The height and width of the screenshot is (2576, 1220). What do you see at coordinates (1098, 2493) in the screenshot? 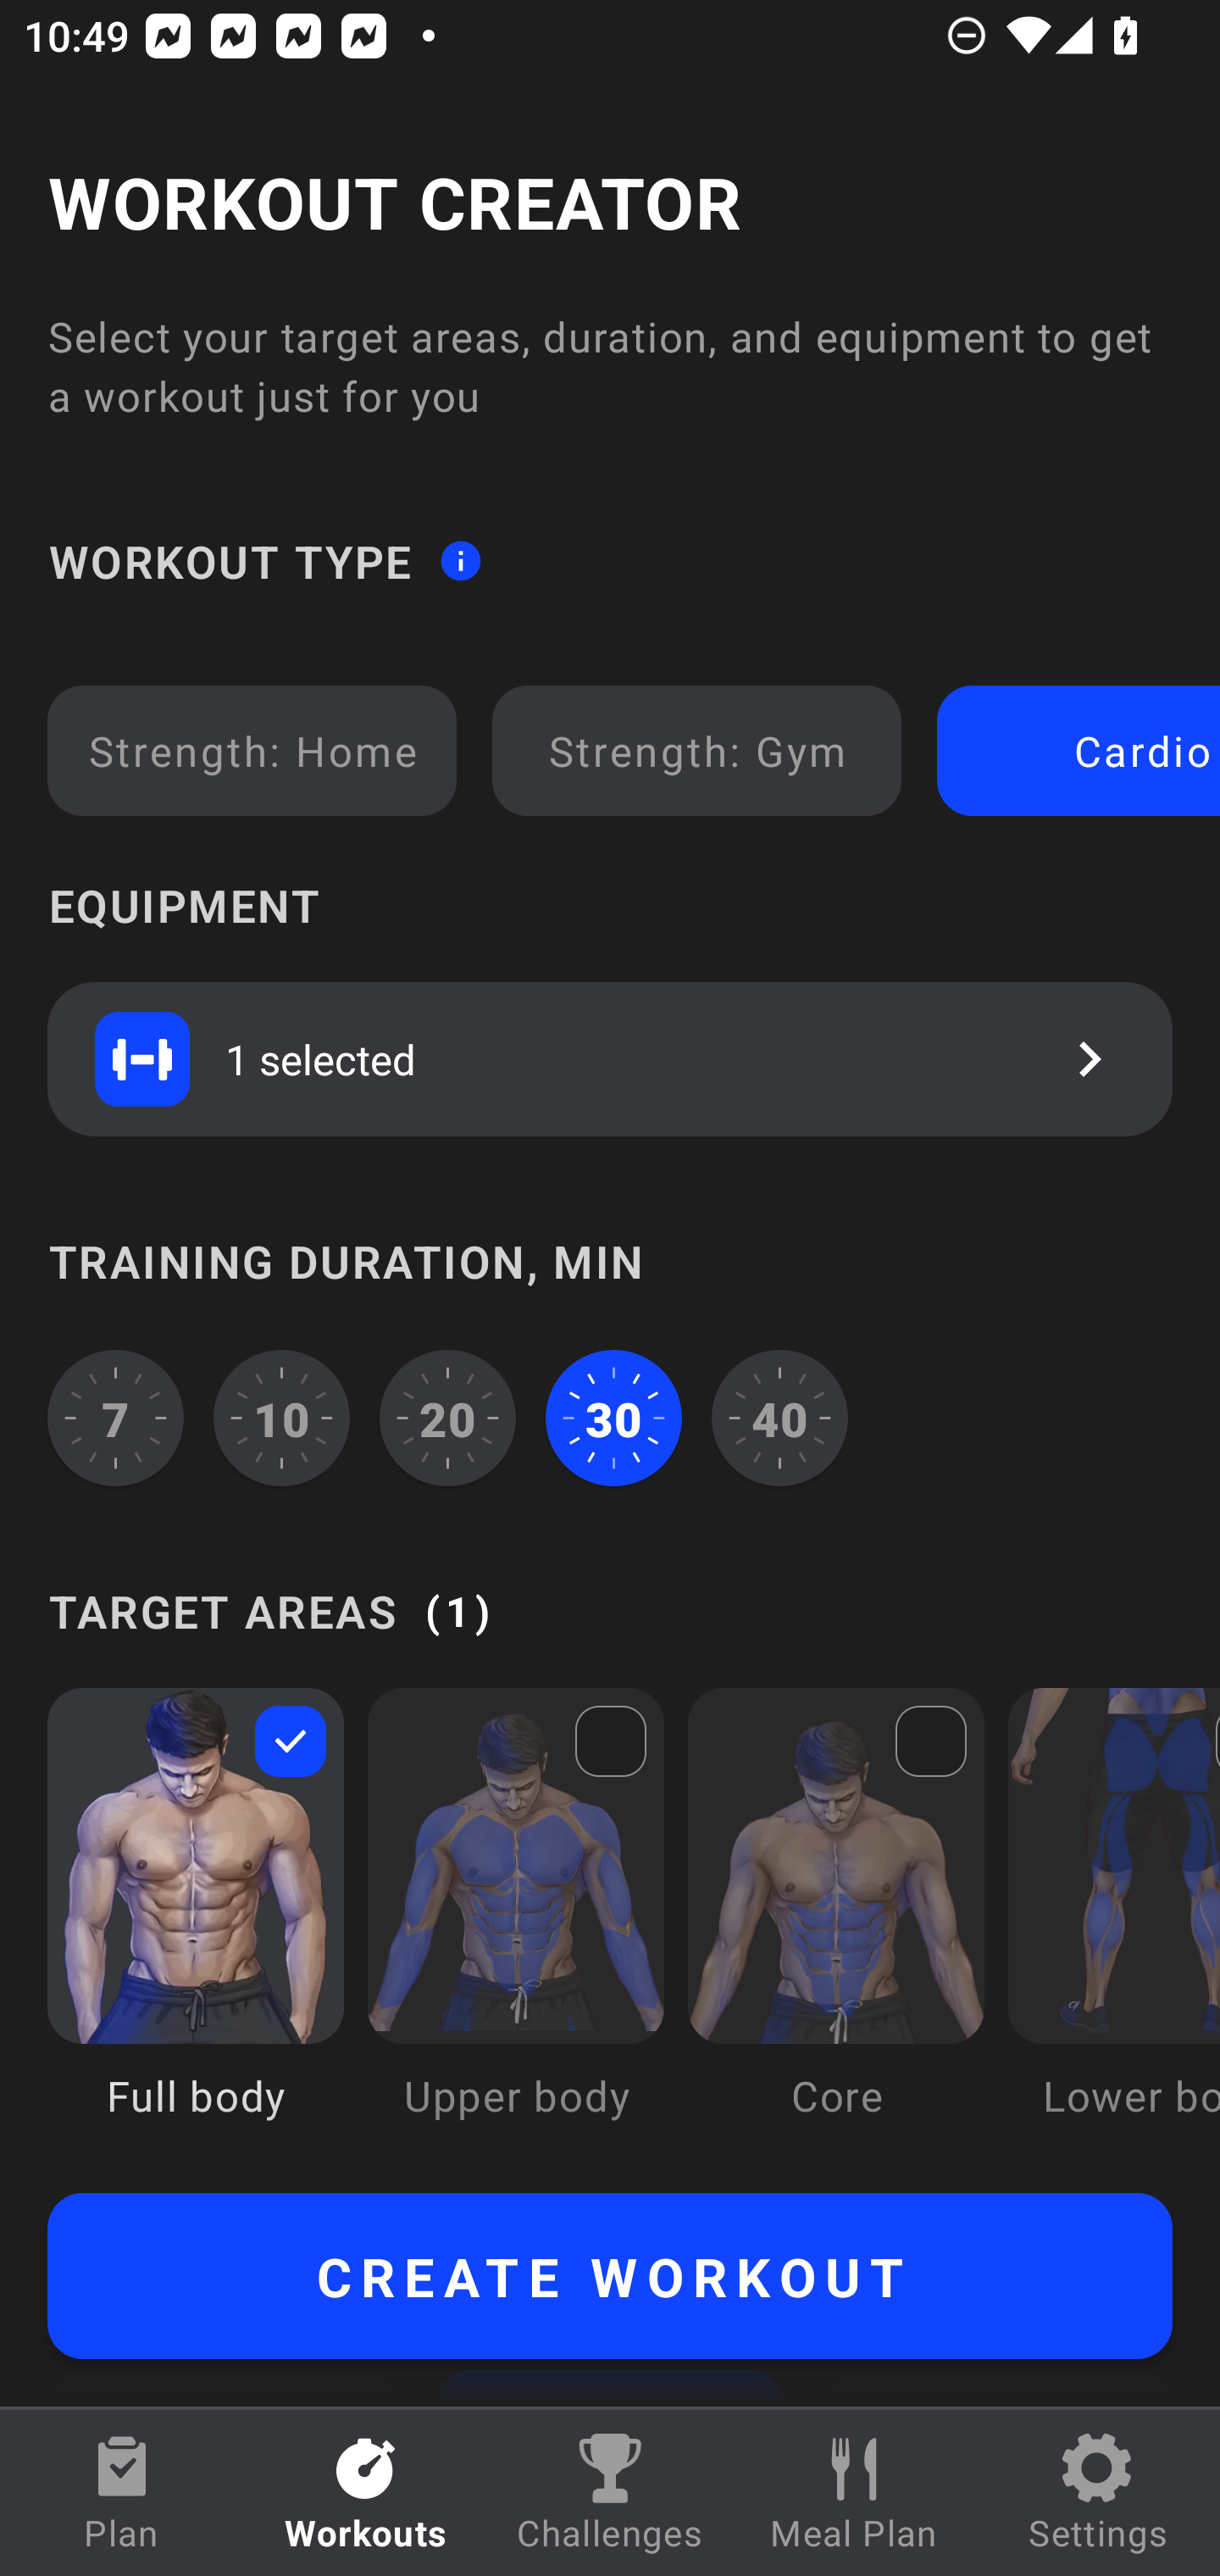
I see ` Settings ` at bounding box center [1098, 2493].